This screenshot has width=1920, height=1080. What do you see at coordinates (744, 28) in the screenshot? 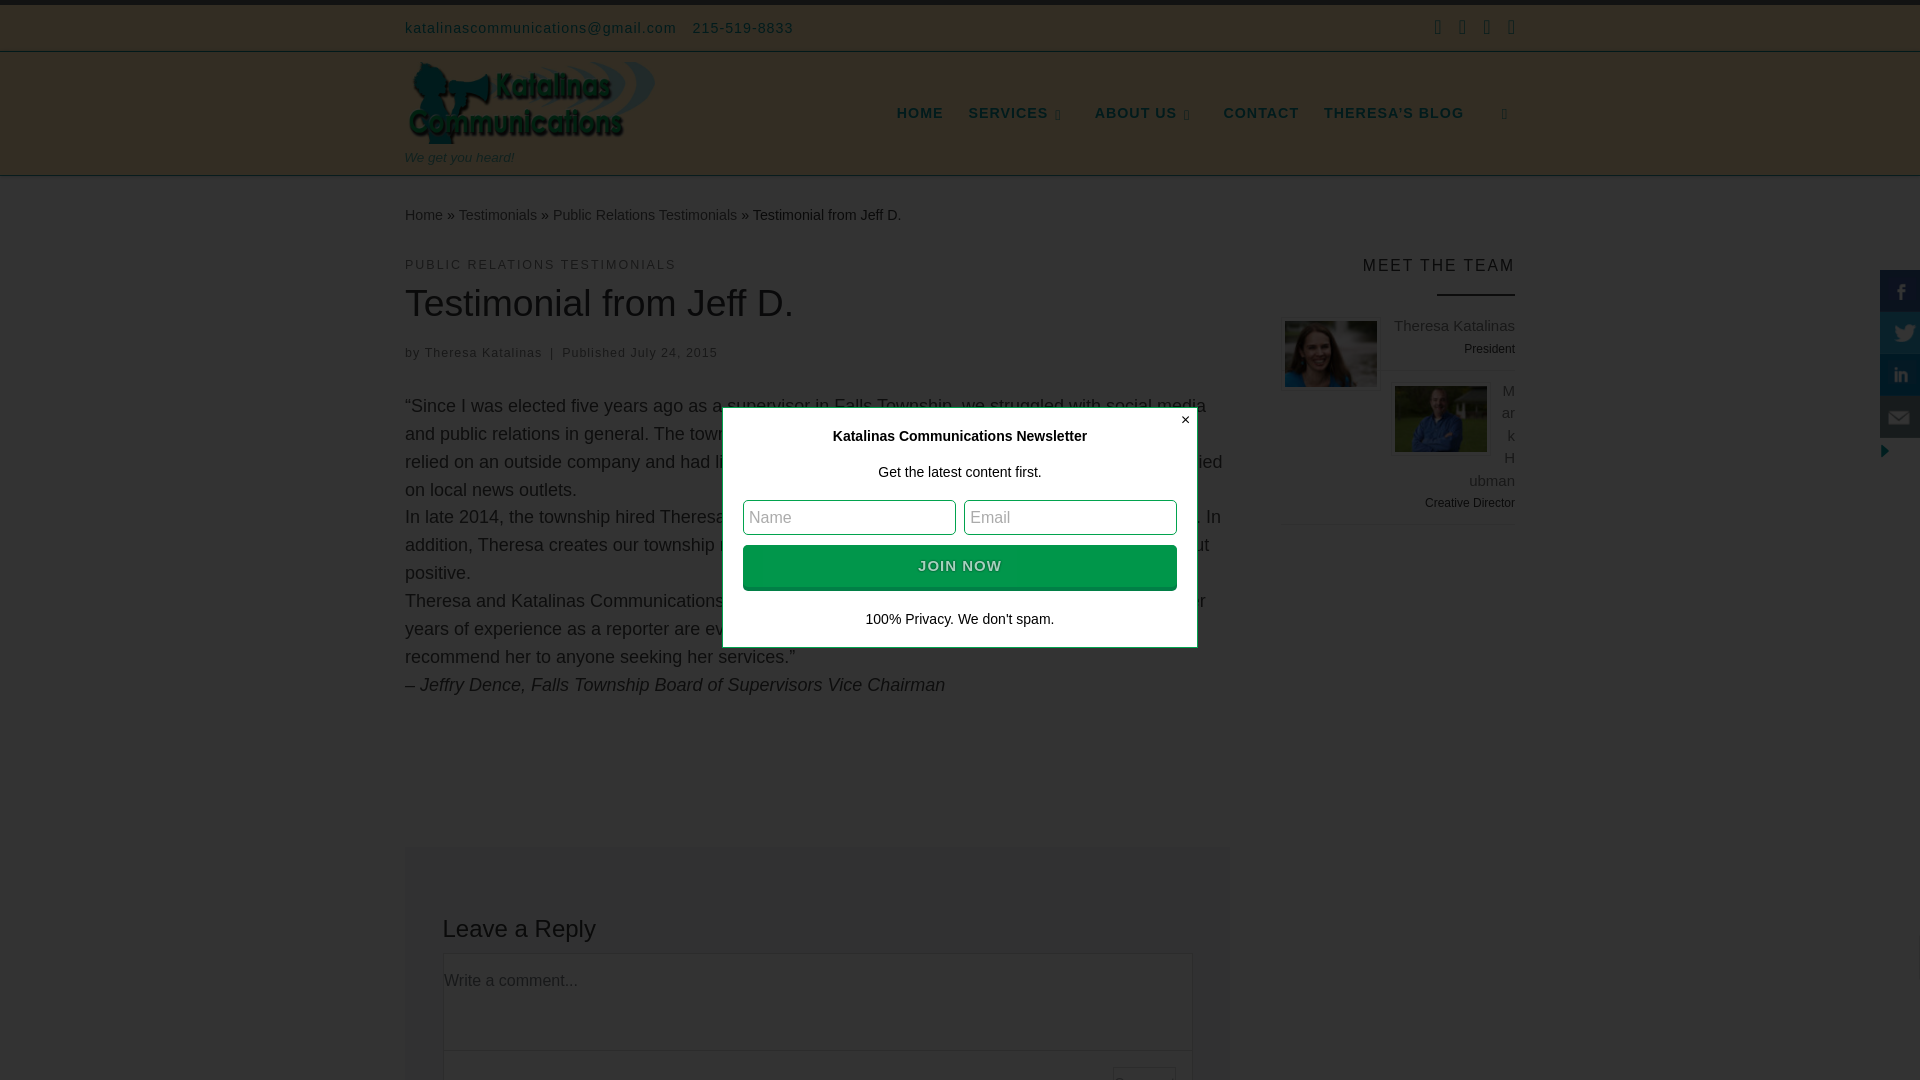
I see `215-519-8833` at bounding box center [744, 28].